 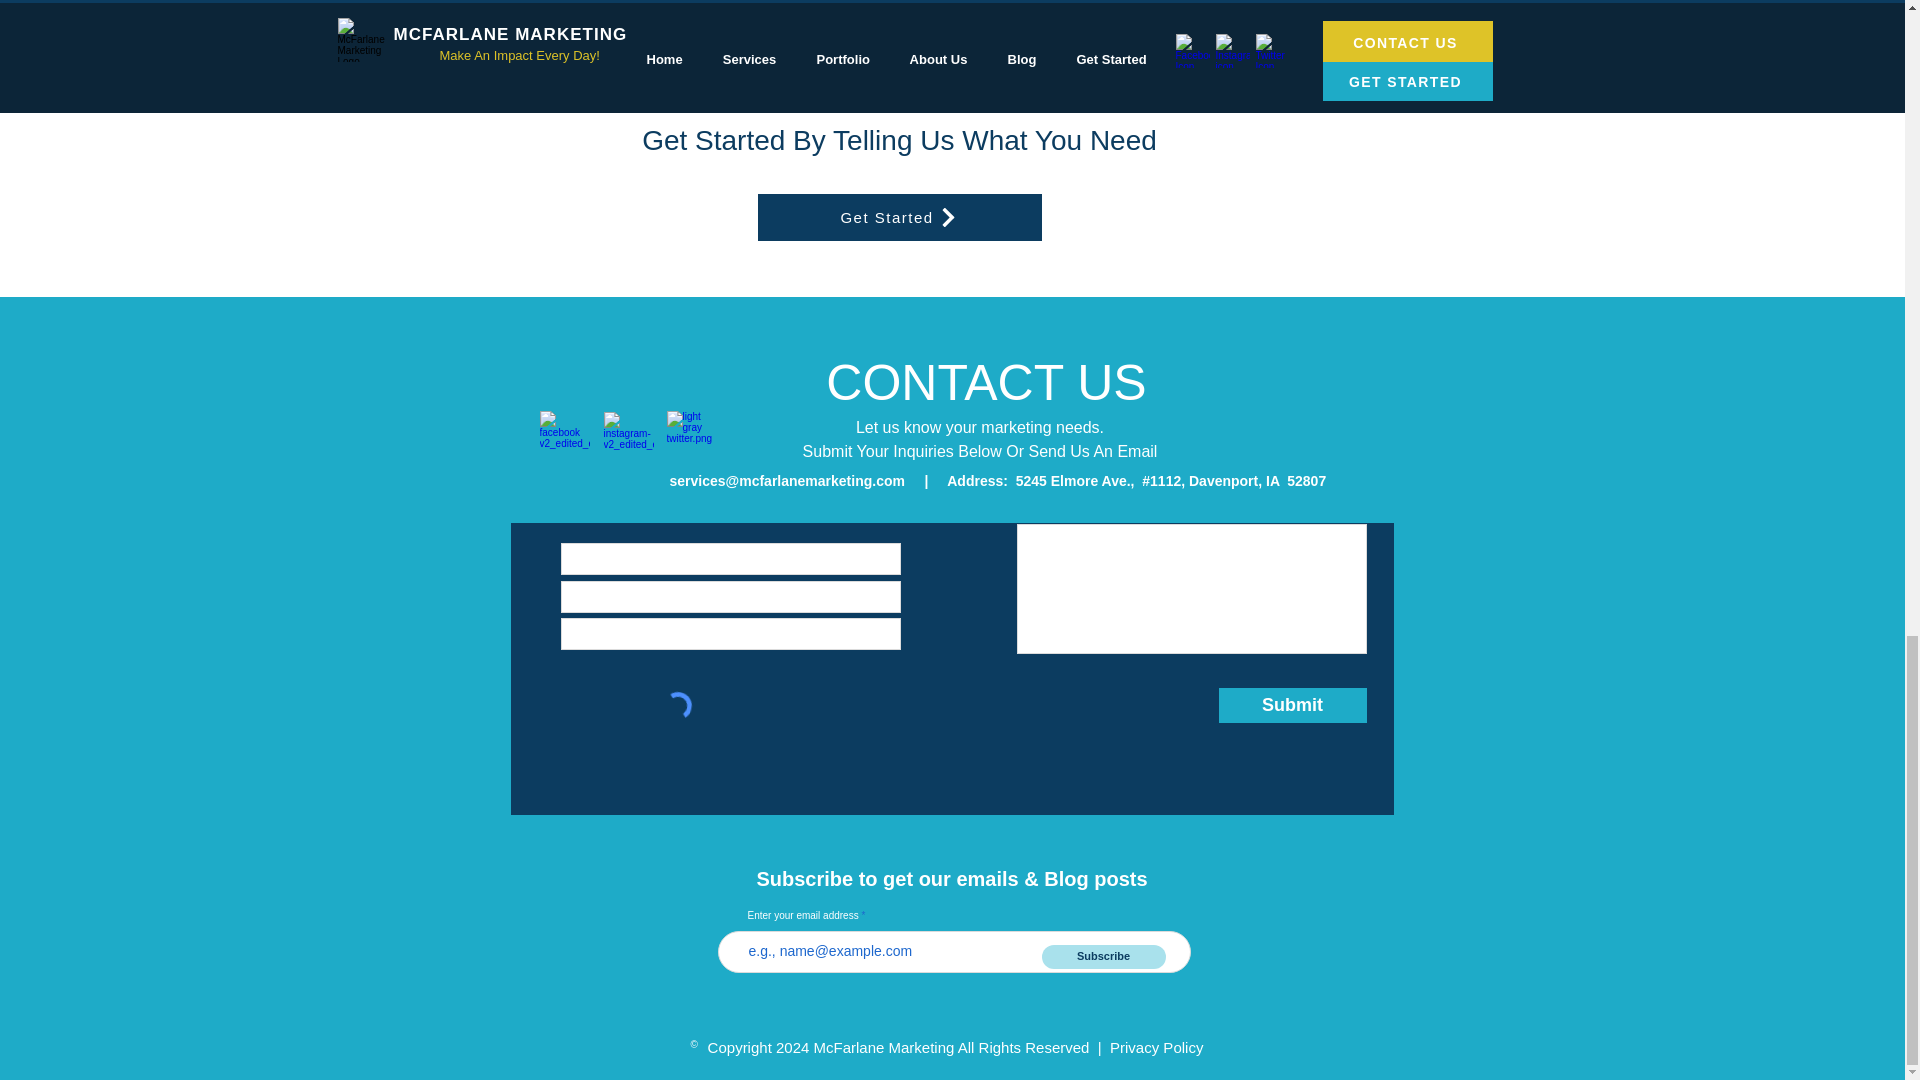 I want to click on Privacy Policy, so click(x=1156, y=1047).